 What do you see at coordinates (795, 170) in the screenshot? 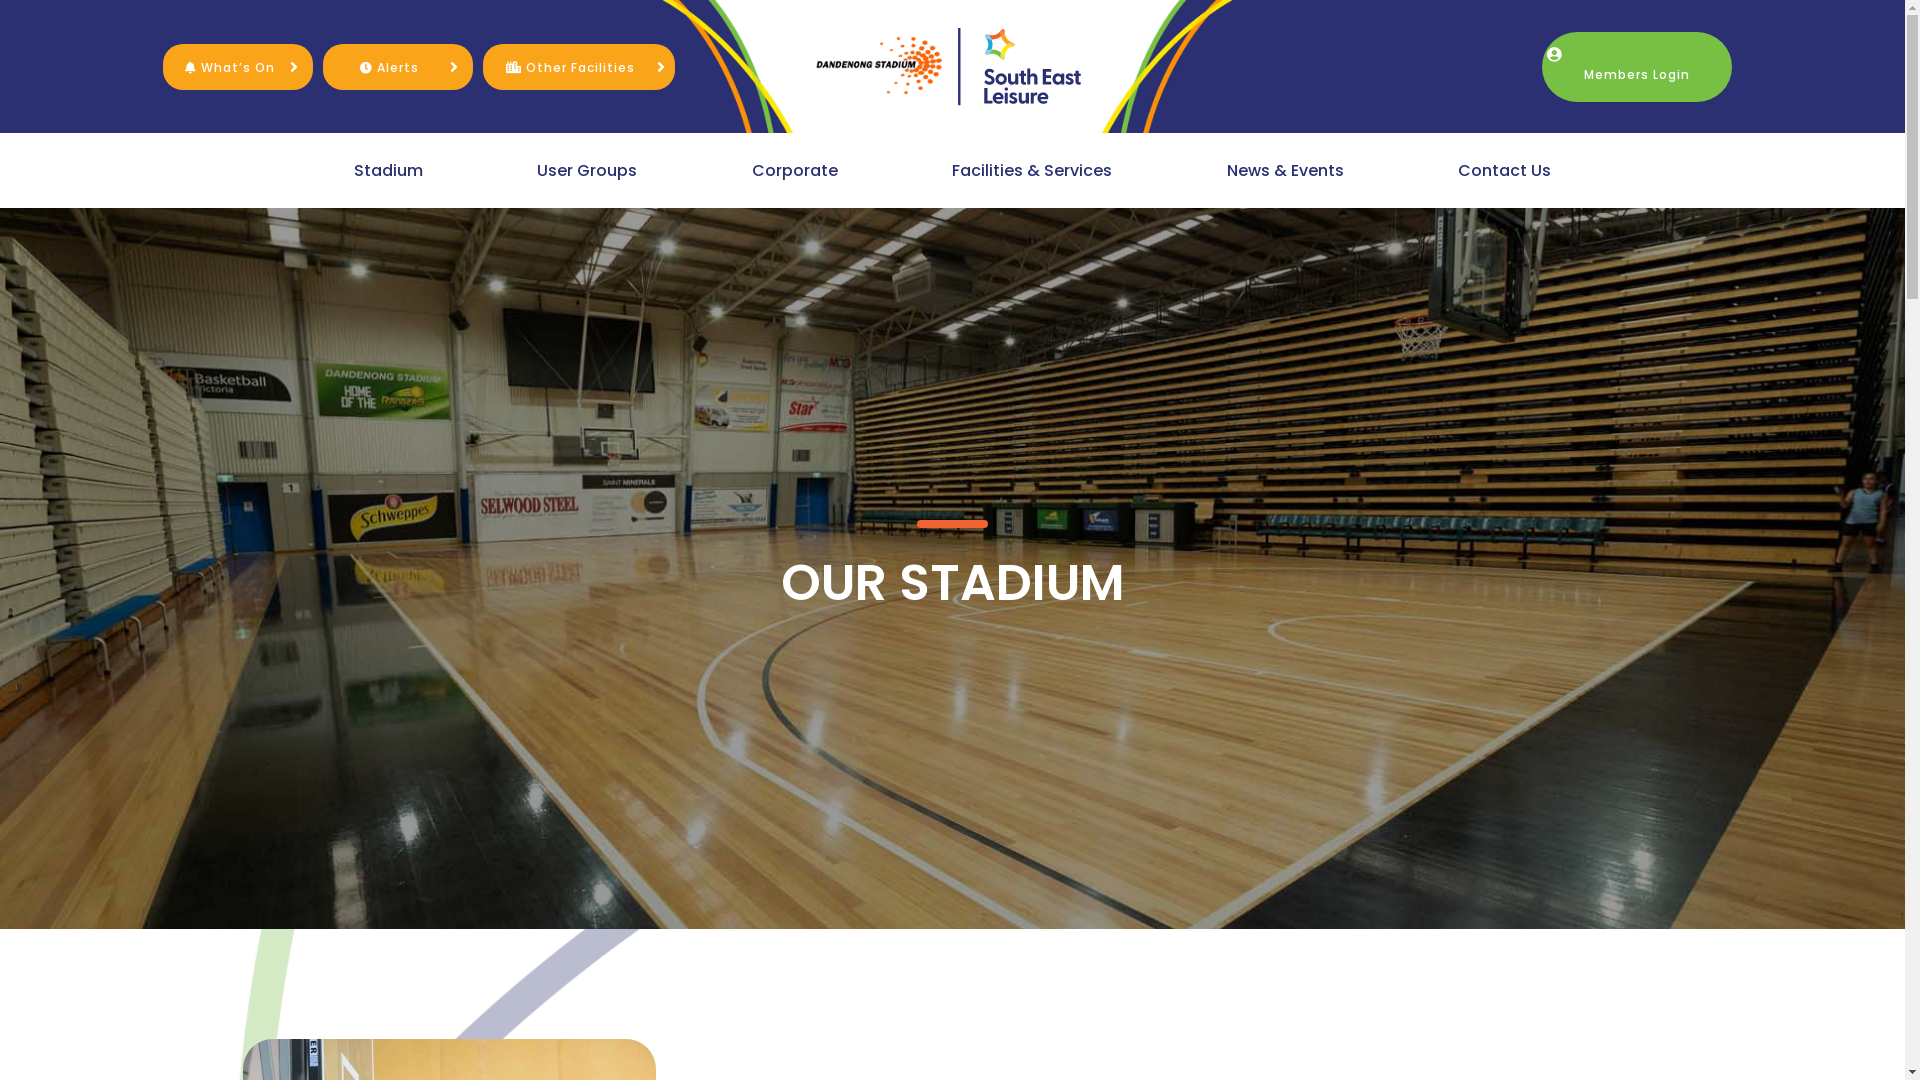
I see `Corporate` at bounding box center [795, 170].